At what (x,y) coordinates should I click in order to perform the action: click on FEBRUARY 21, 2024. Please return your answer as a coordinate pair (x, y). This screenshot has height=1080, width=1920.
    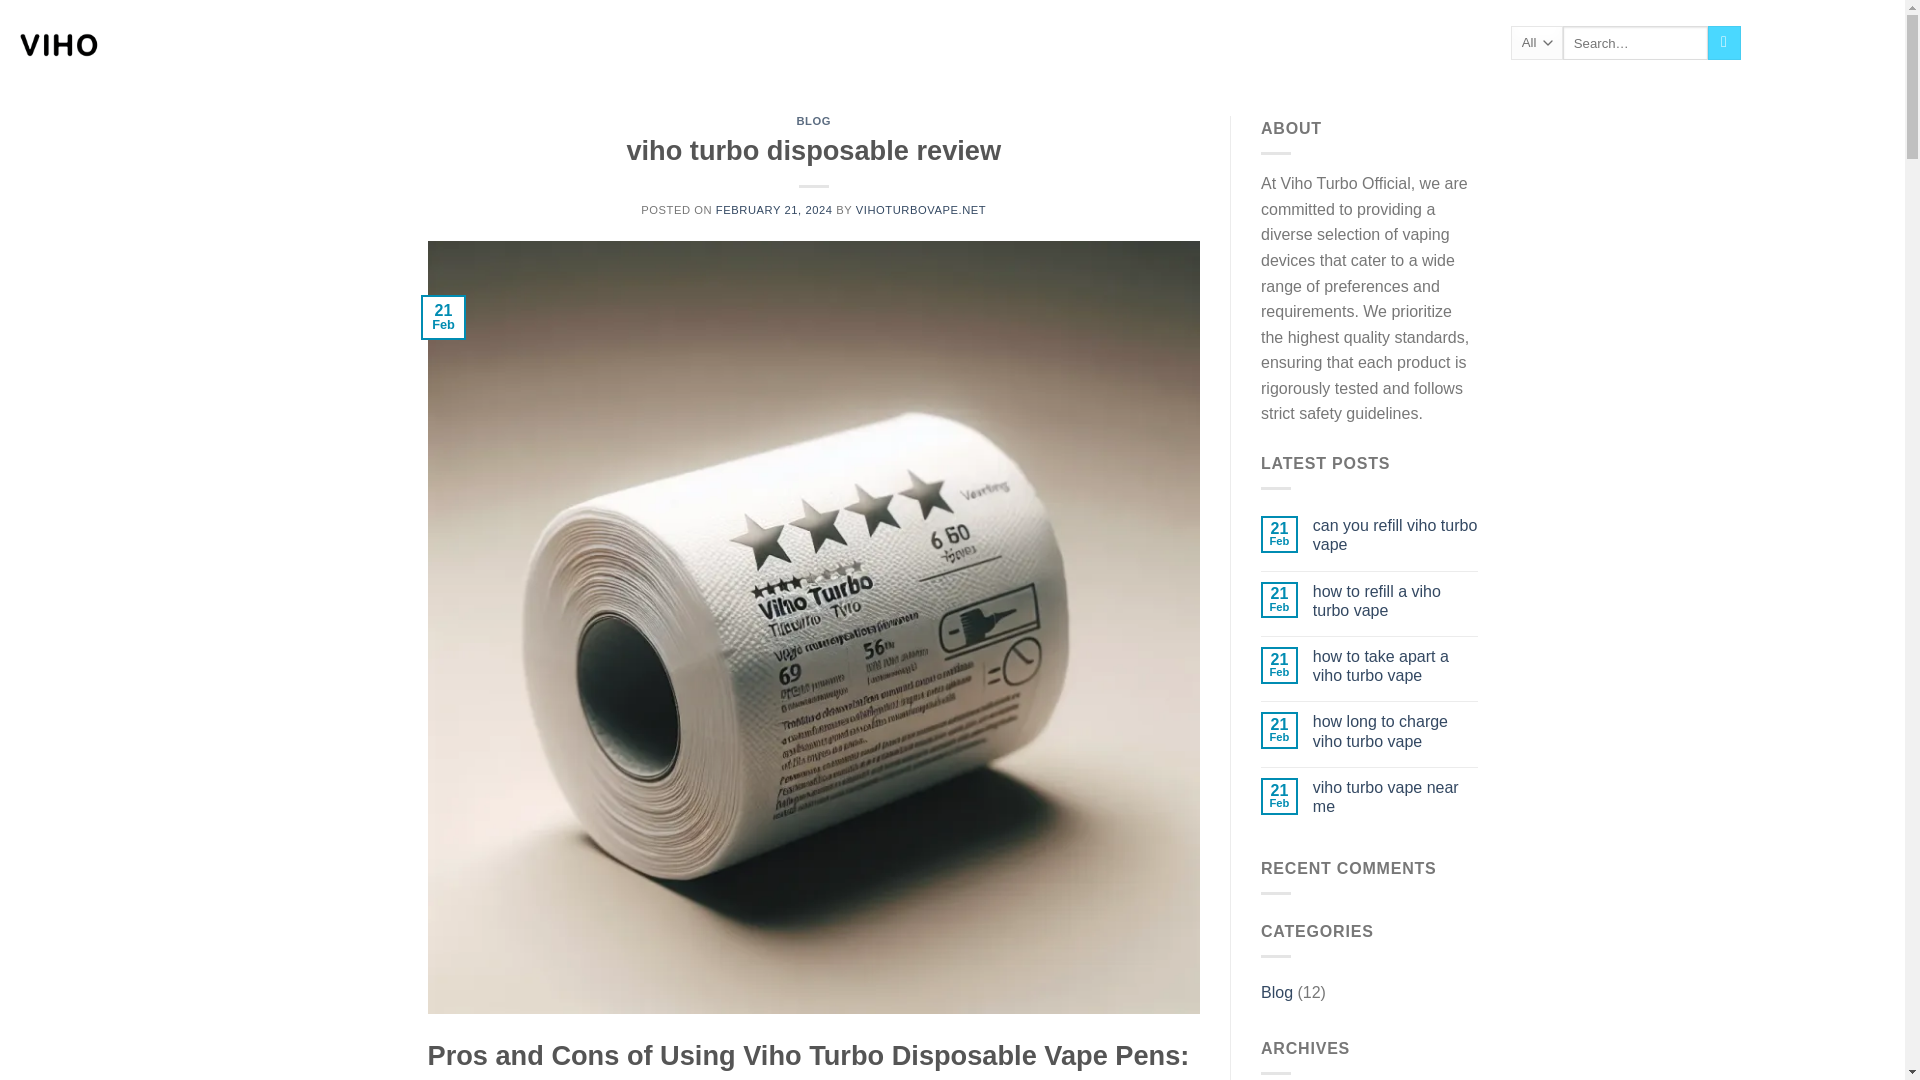
    Looking at the image, I should click on (774, 210).